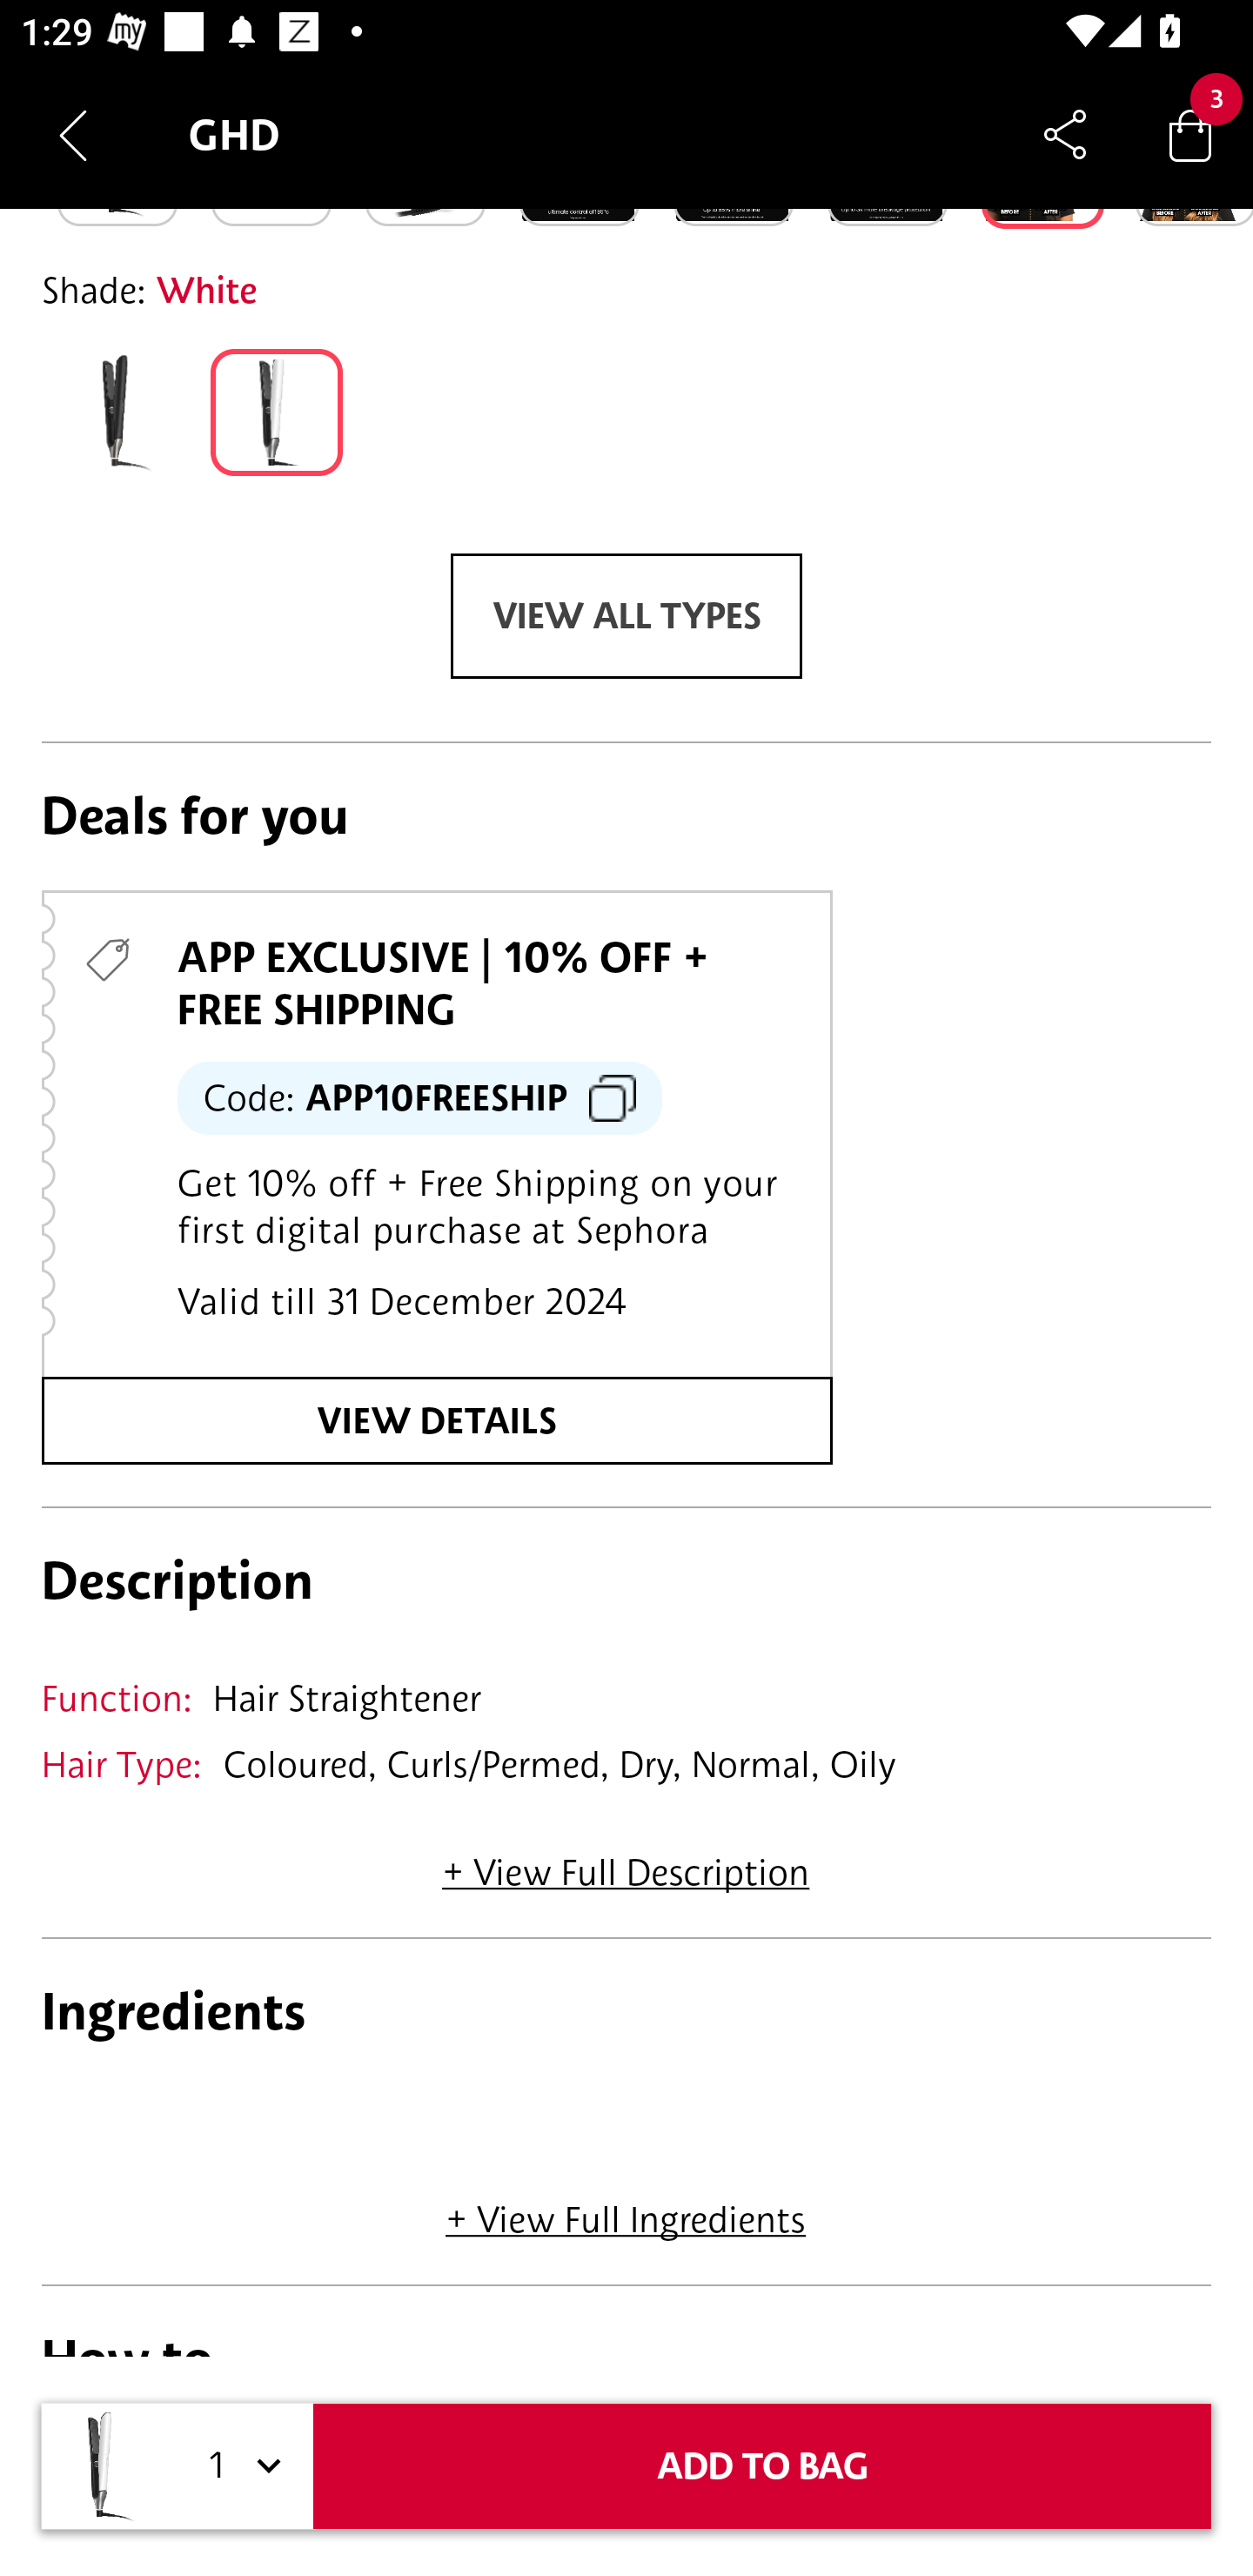 The image size is (1253, 2576). Describe the element at coordinates (73, 135) in the screenshot. I see `Navigate up` at that location.